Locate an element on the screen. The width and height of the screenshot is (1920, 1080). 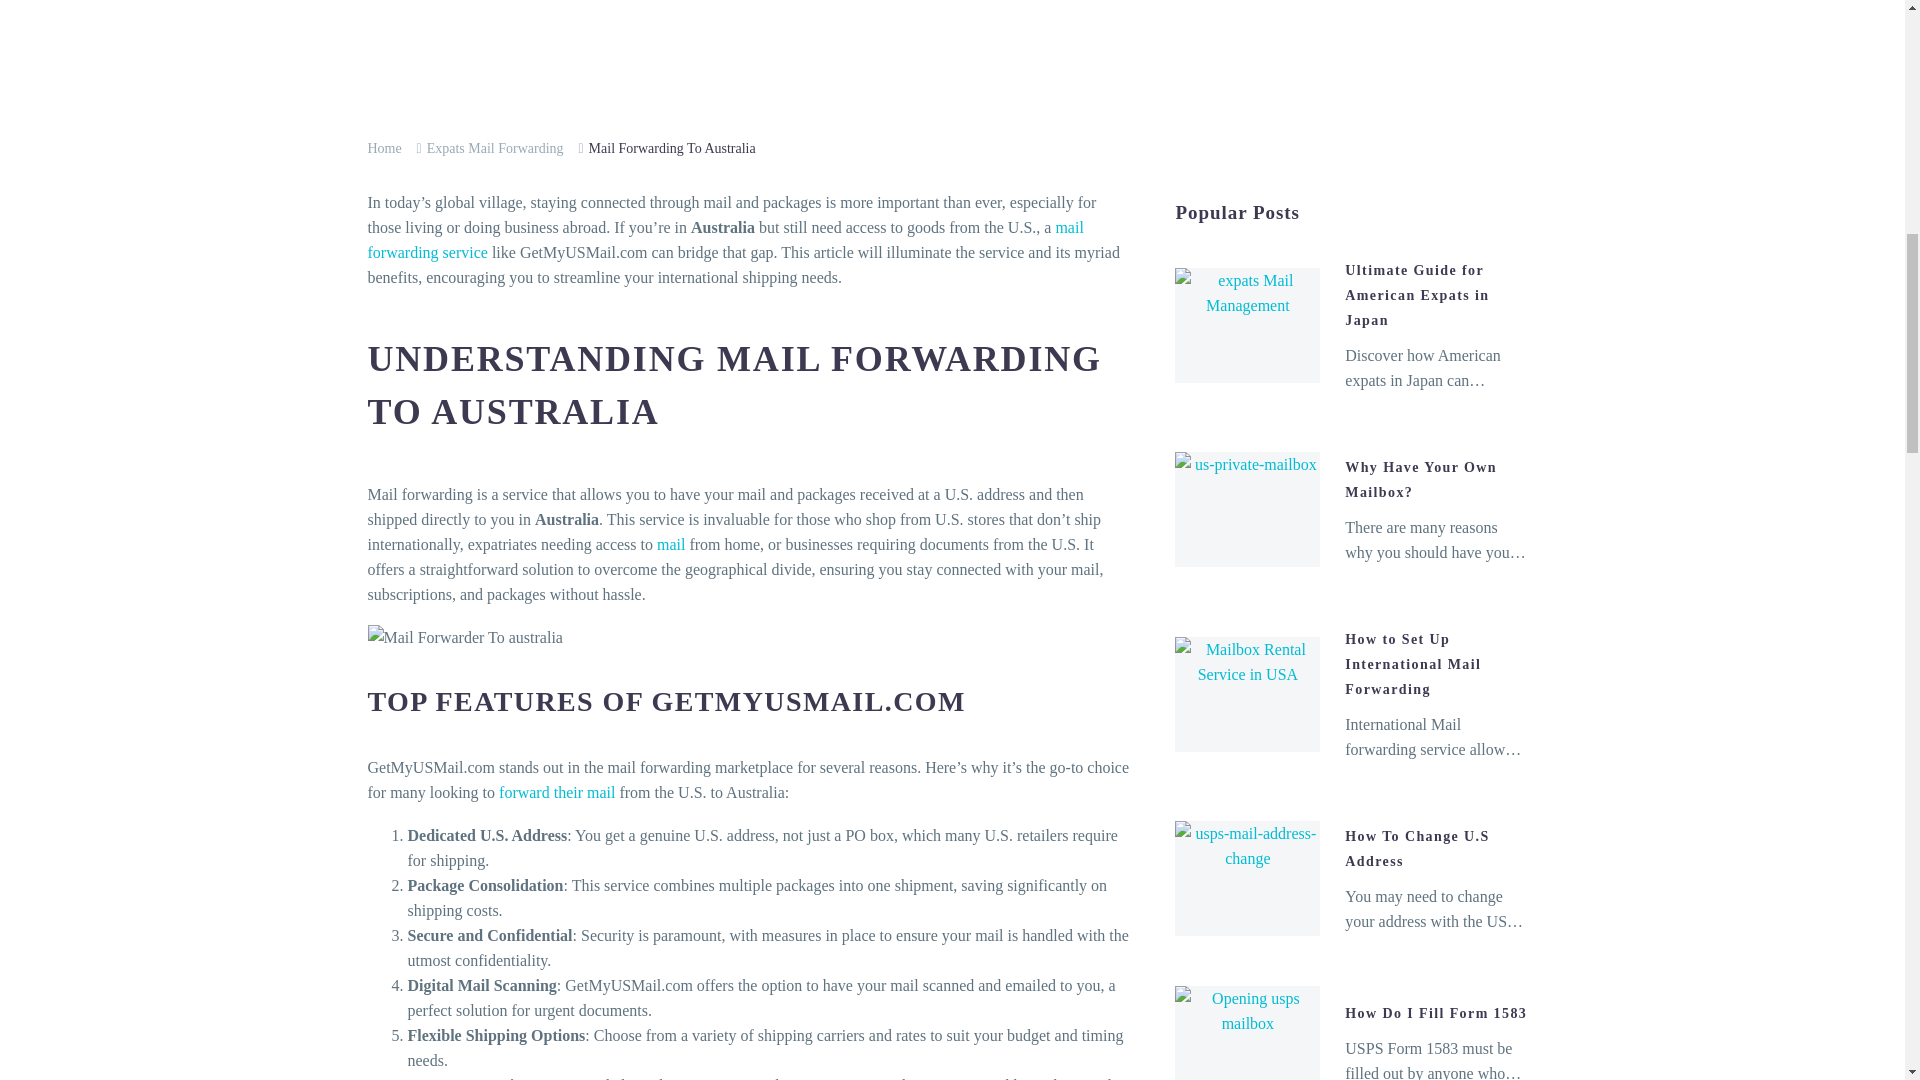
Ultimate Guide for American Expats in Japan is located at coordinates (1082, 32).